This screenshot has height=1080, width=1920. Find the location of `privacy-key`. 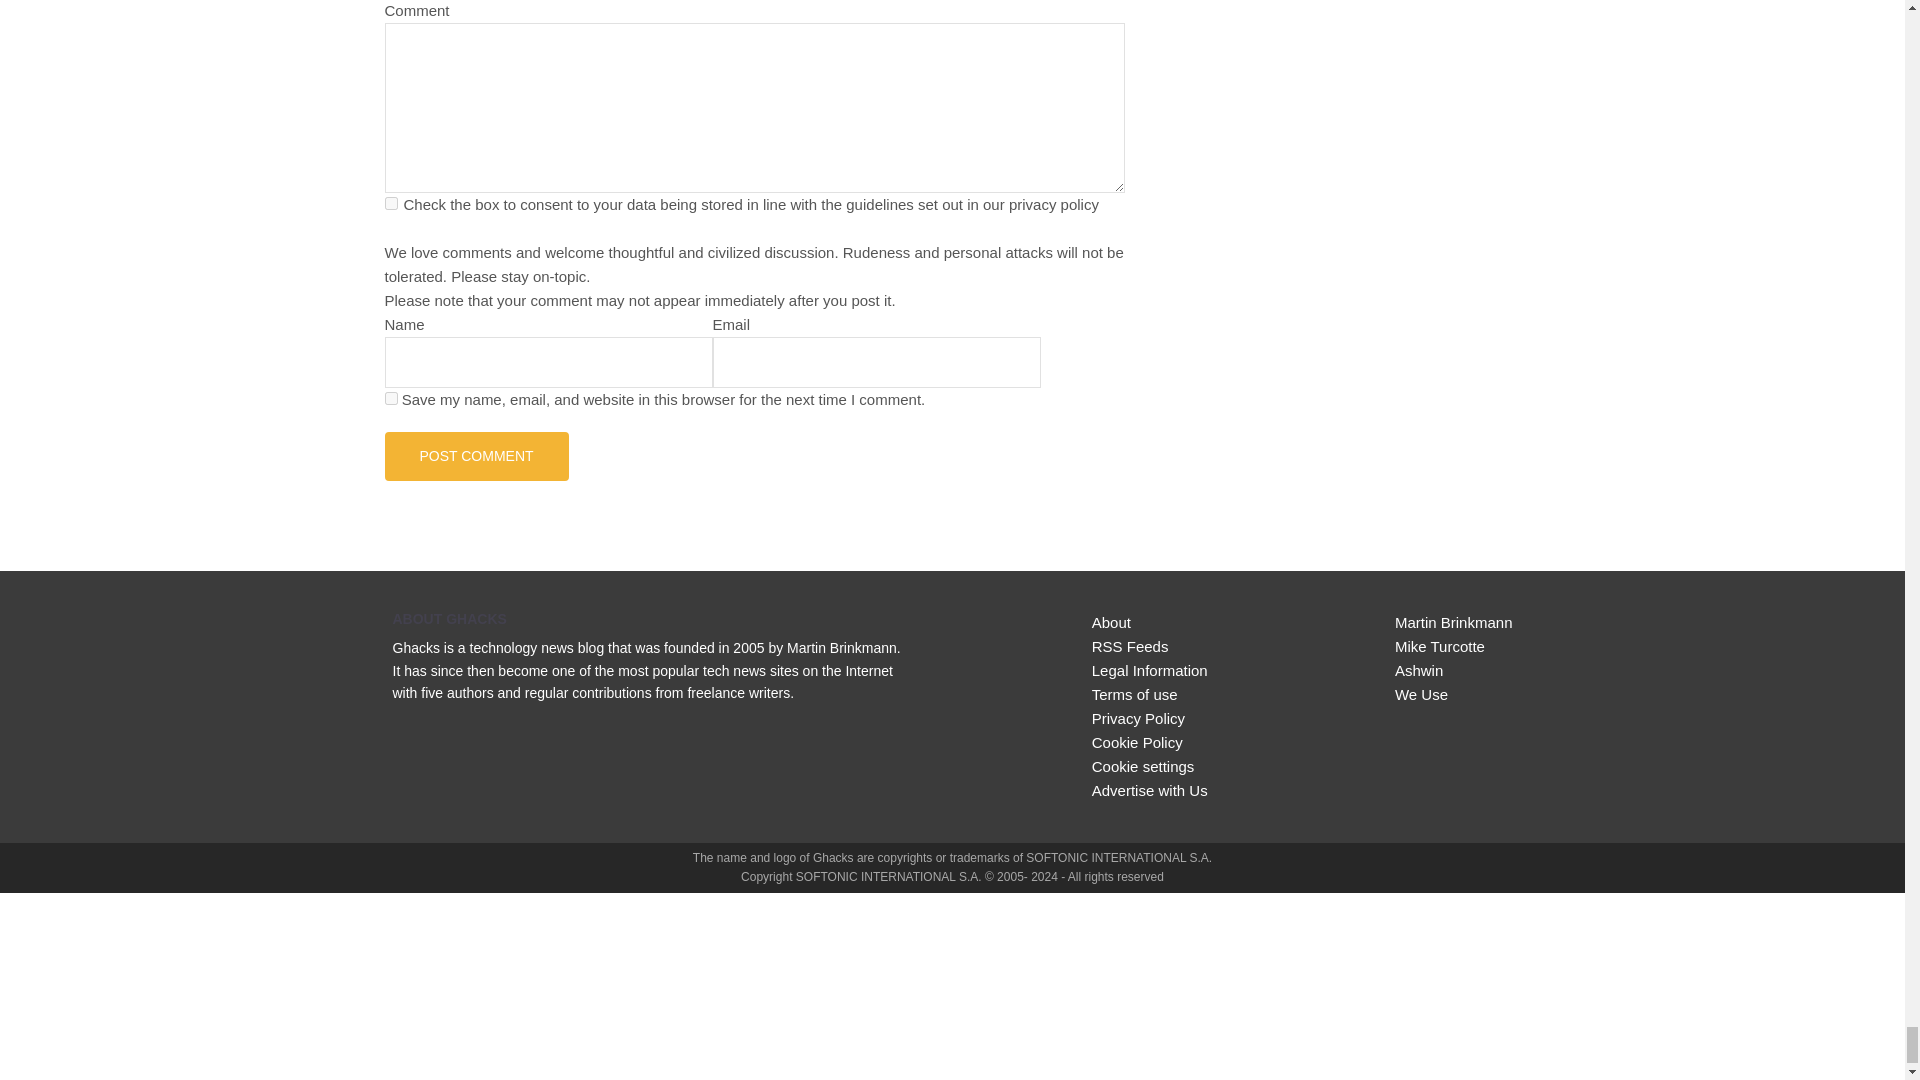

privacy-key is located at coordinates (390, 202).